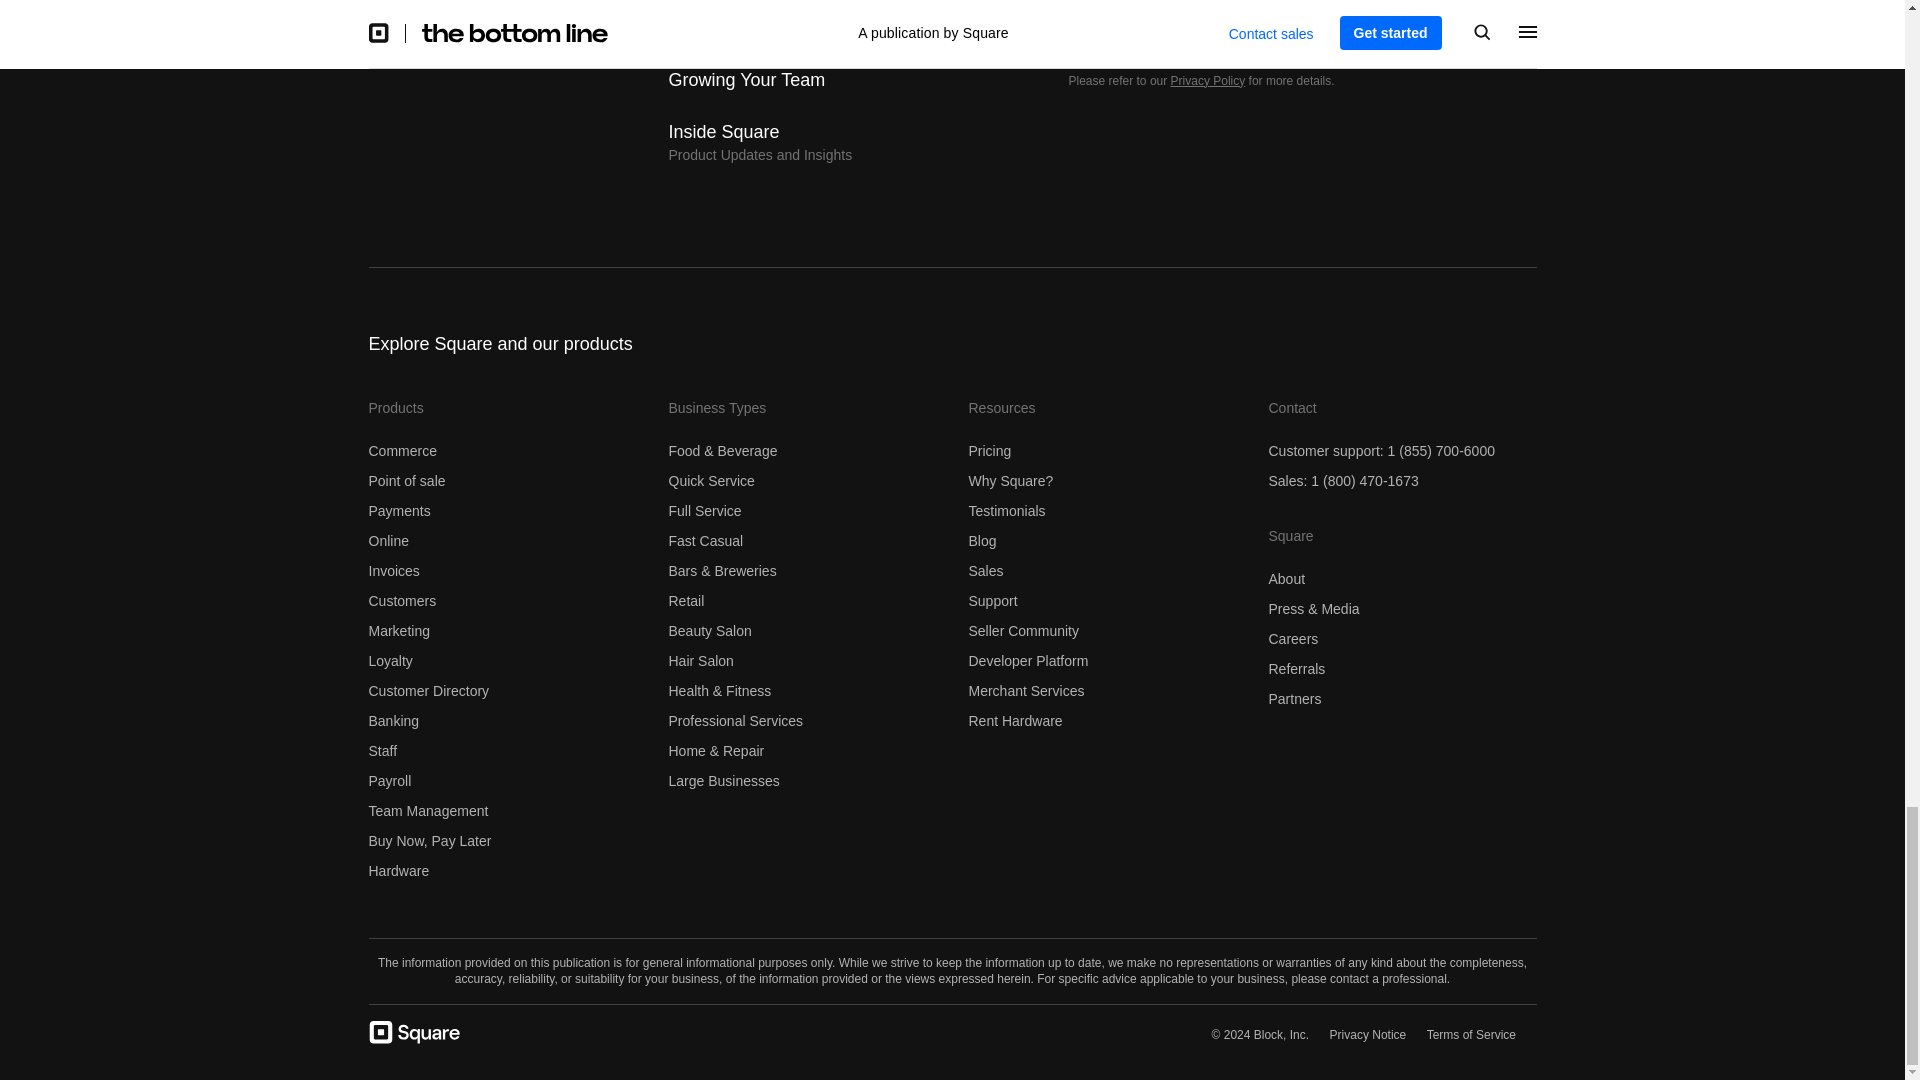 The width and height of the screenshot is (1920, 1080). Describe the element at coordinates (760, 143) in the screenshot. I see `Product Updates and Insights` at that location.